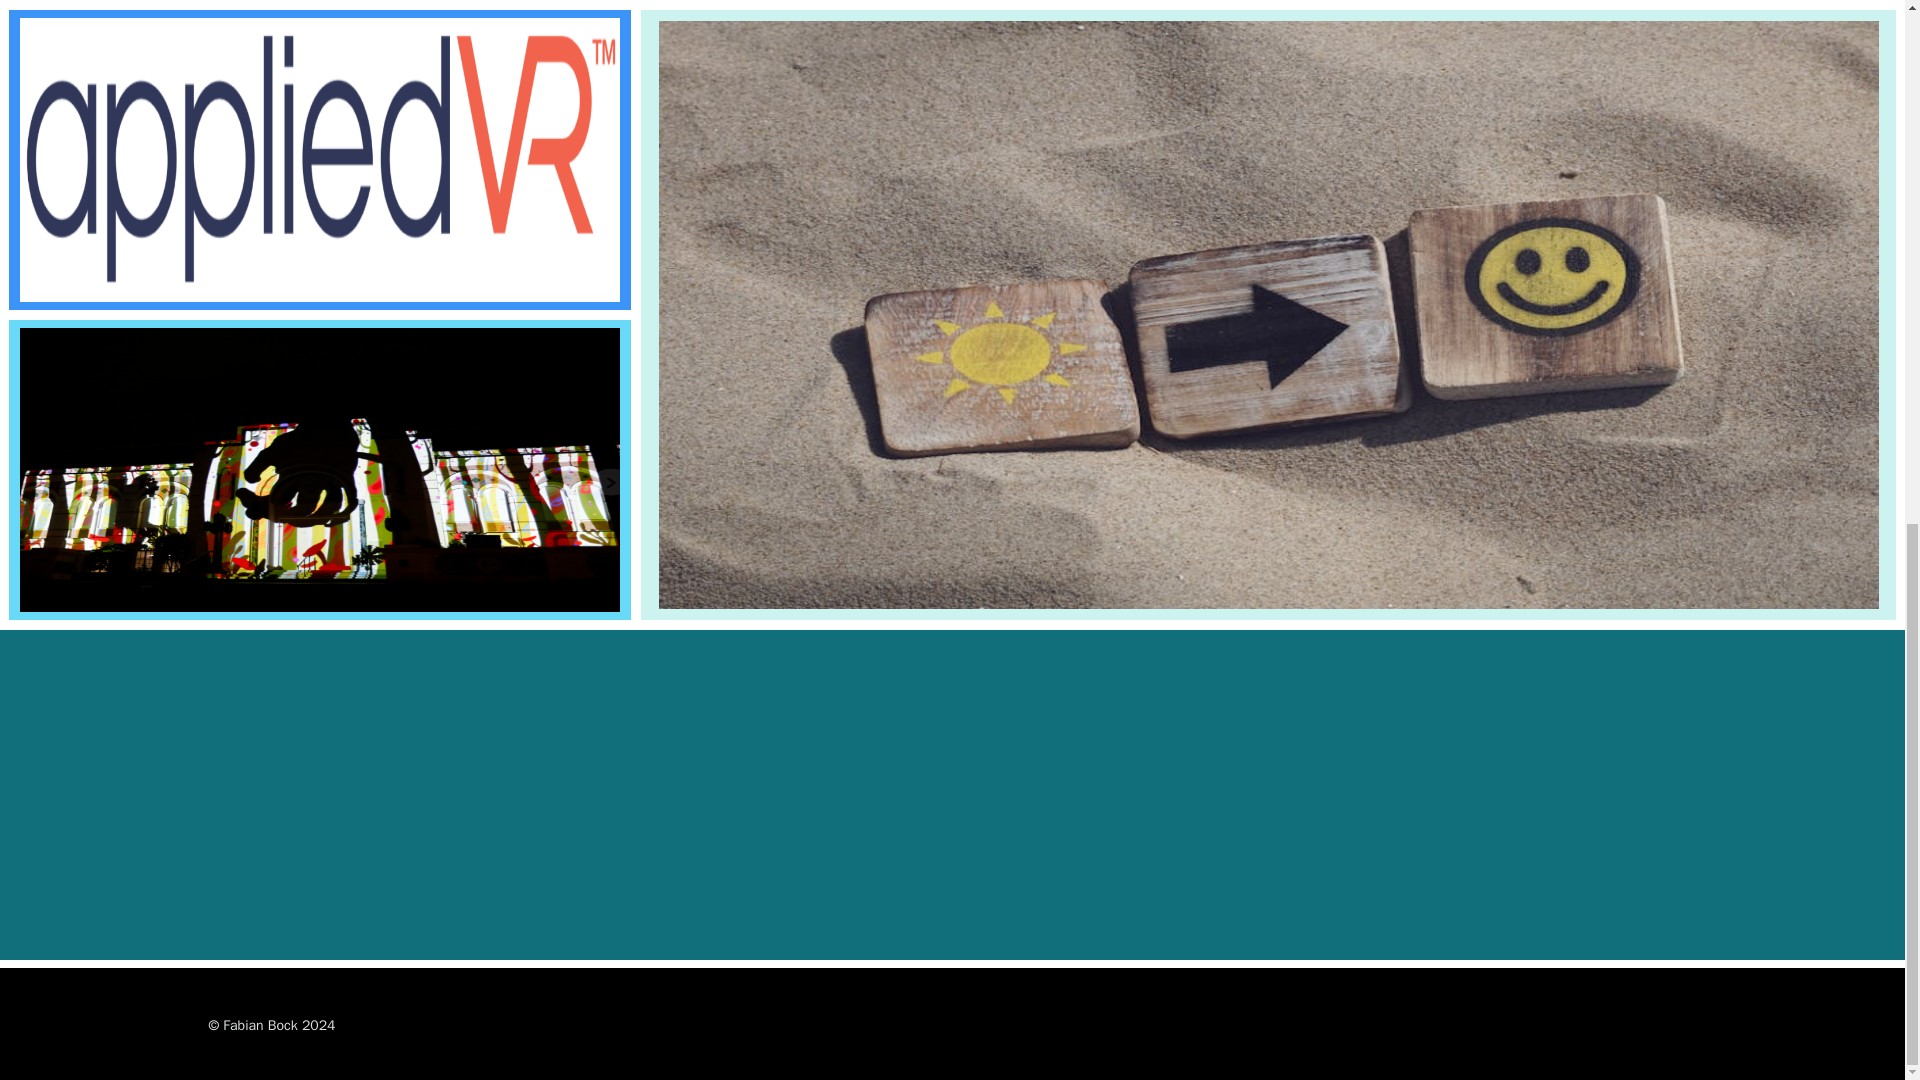  Describe the element at coordinates (90, 282) in the screenshot. I see `Read More` at that location.